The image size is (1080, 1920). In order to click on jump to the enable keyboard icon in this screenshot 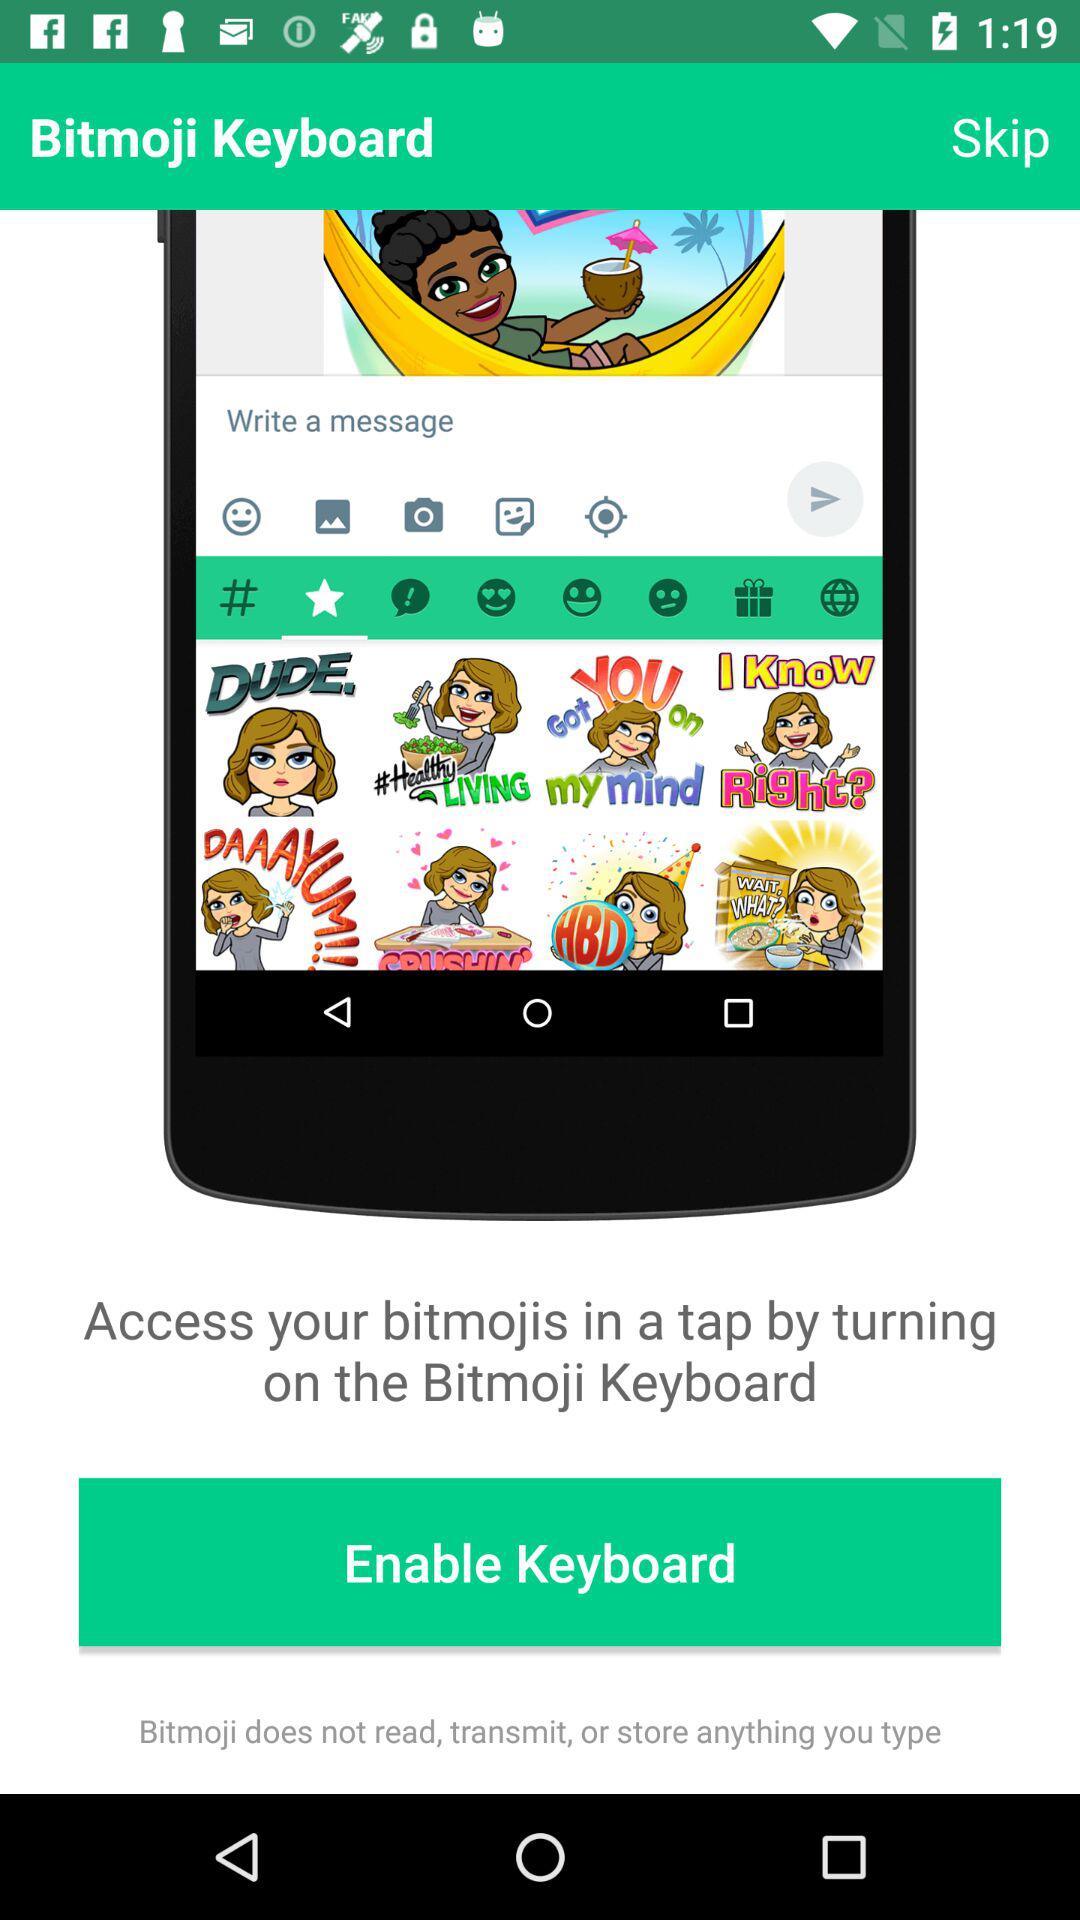, I will do `click(540, 1562)`.